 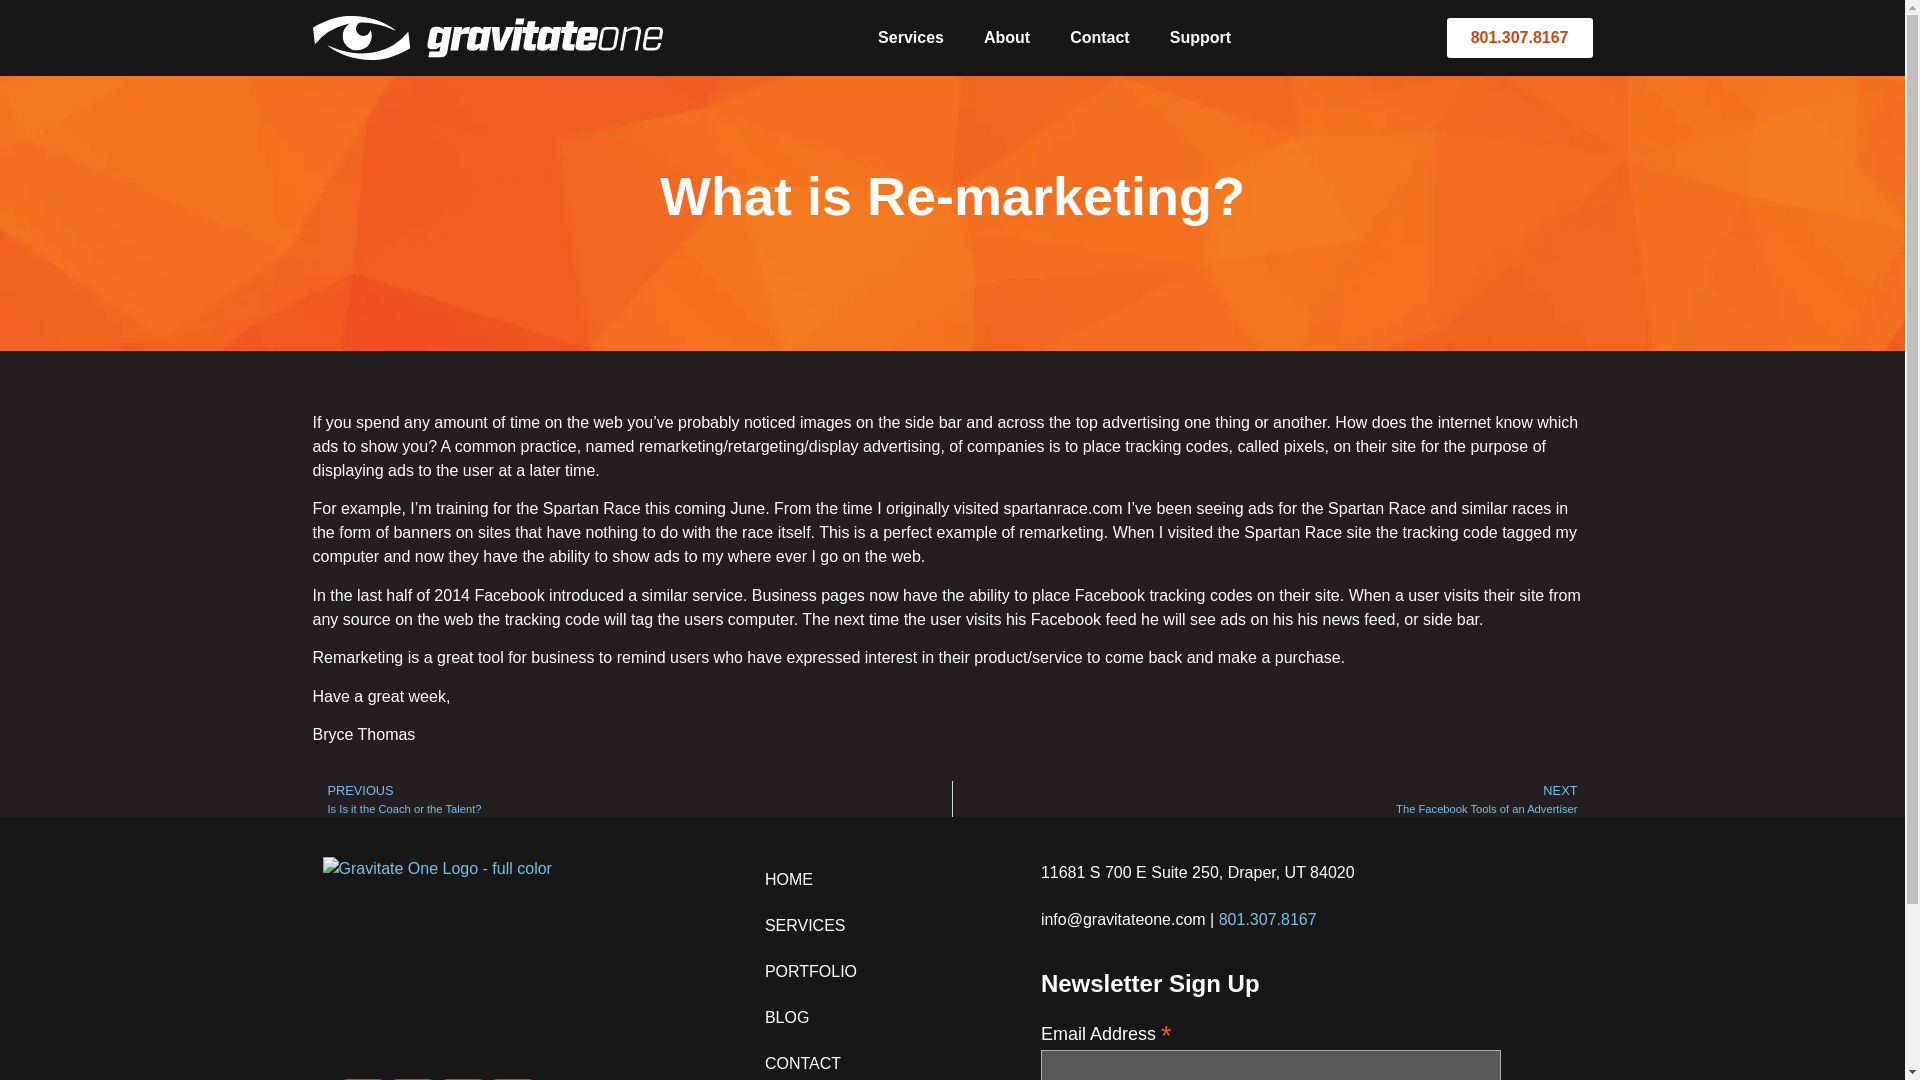 What do you see at coordinates (632, 798) in the screenshot?
I see `Services` at bounding box center [632, 798].